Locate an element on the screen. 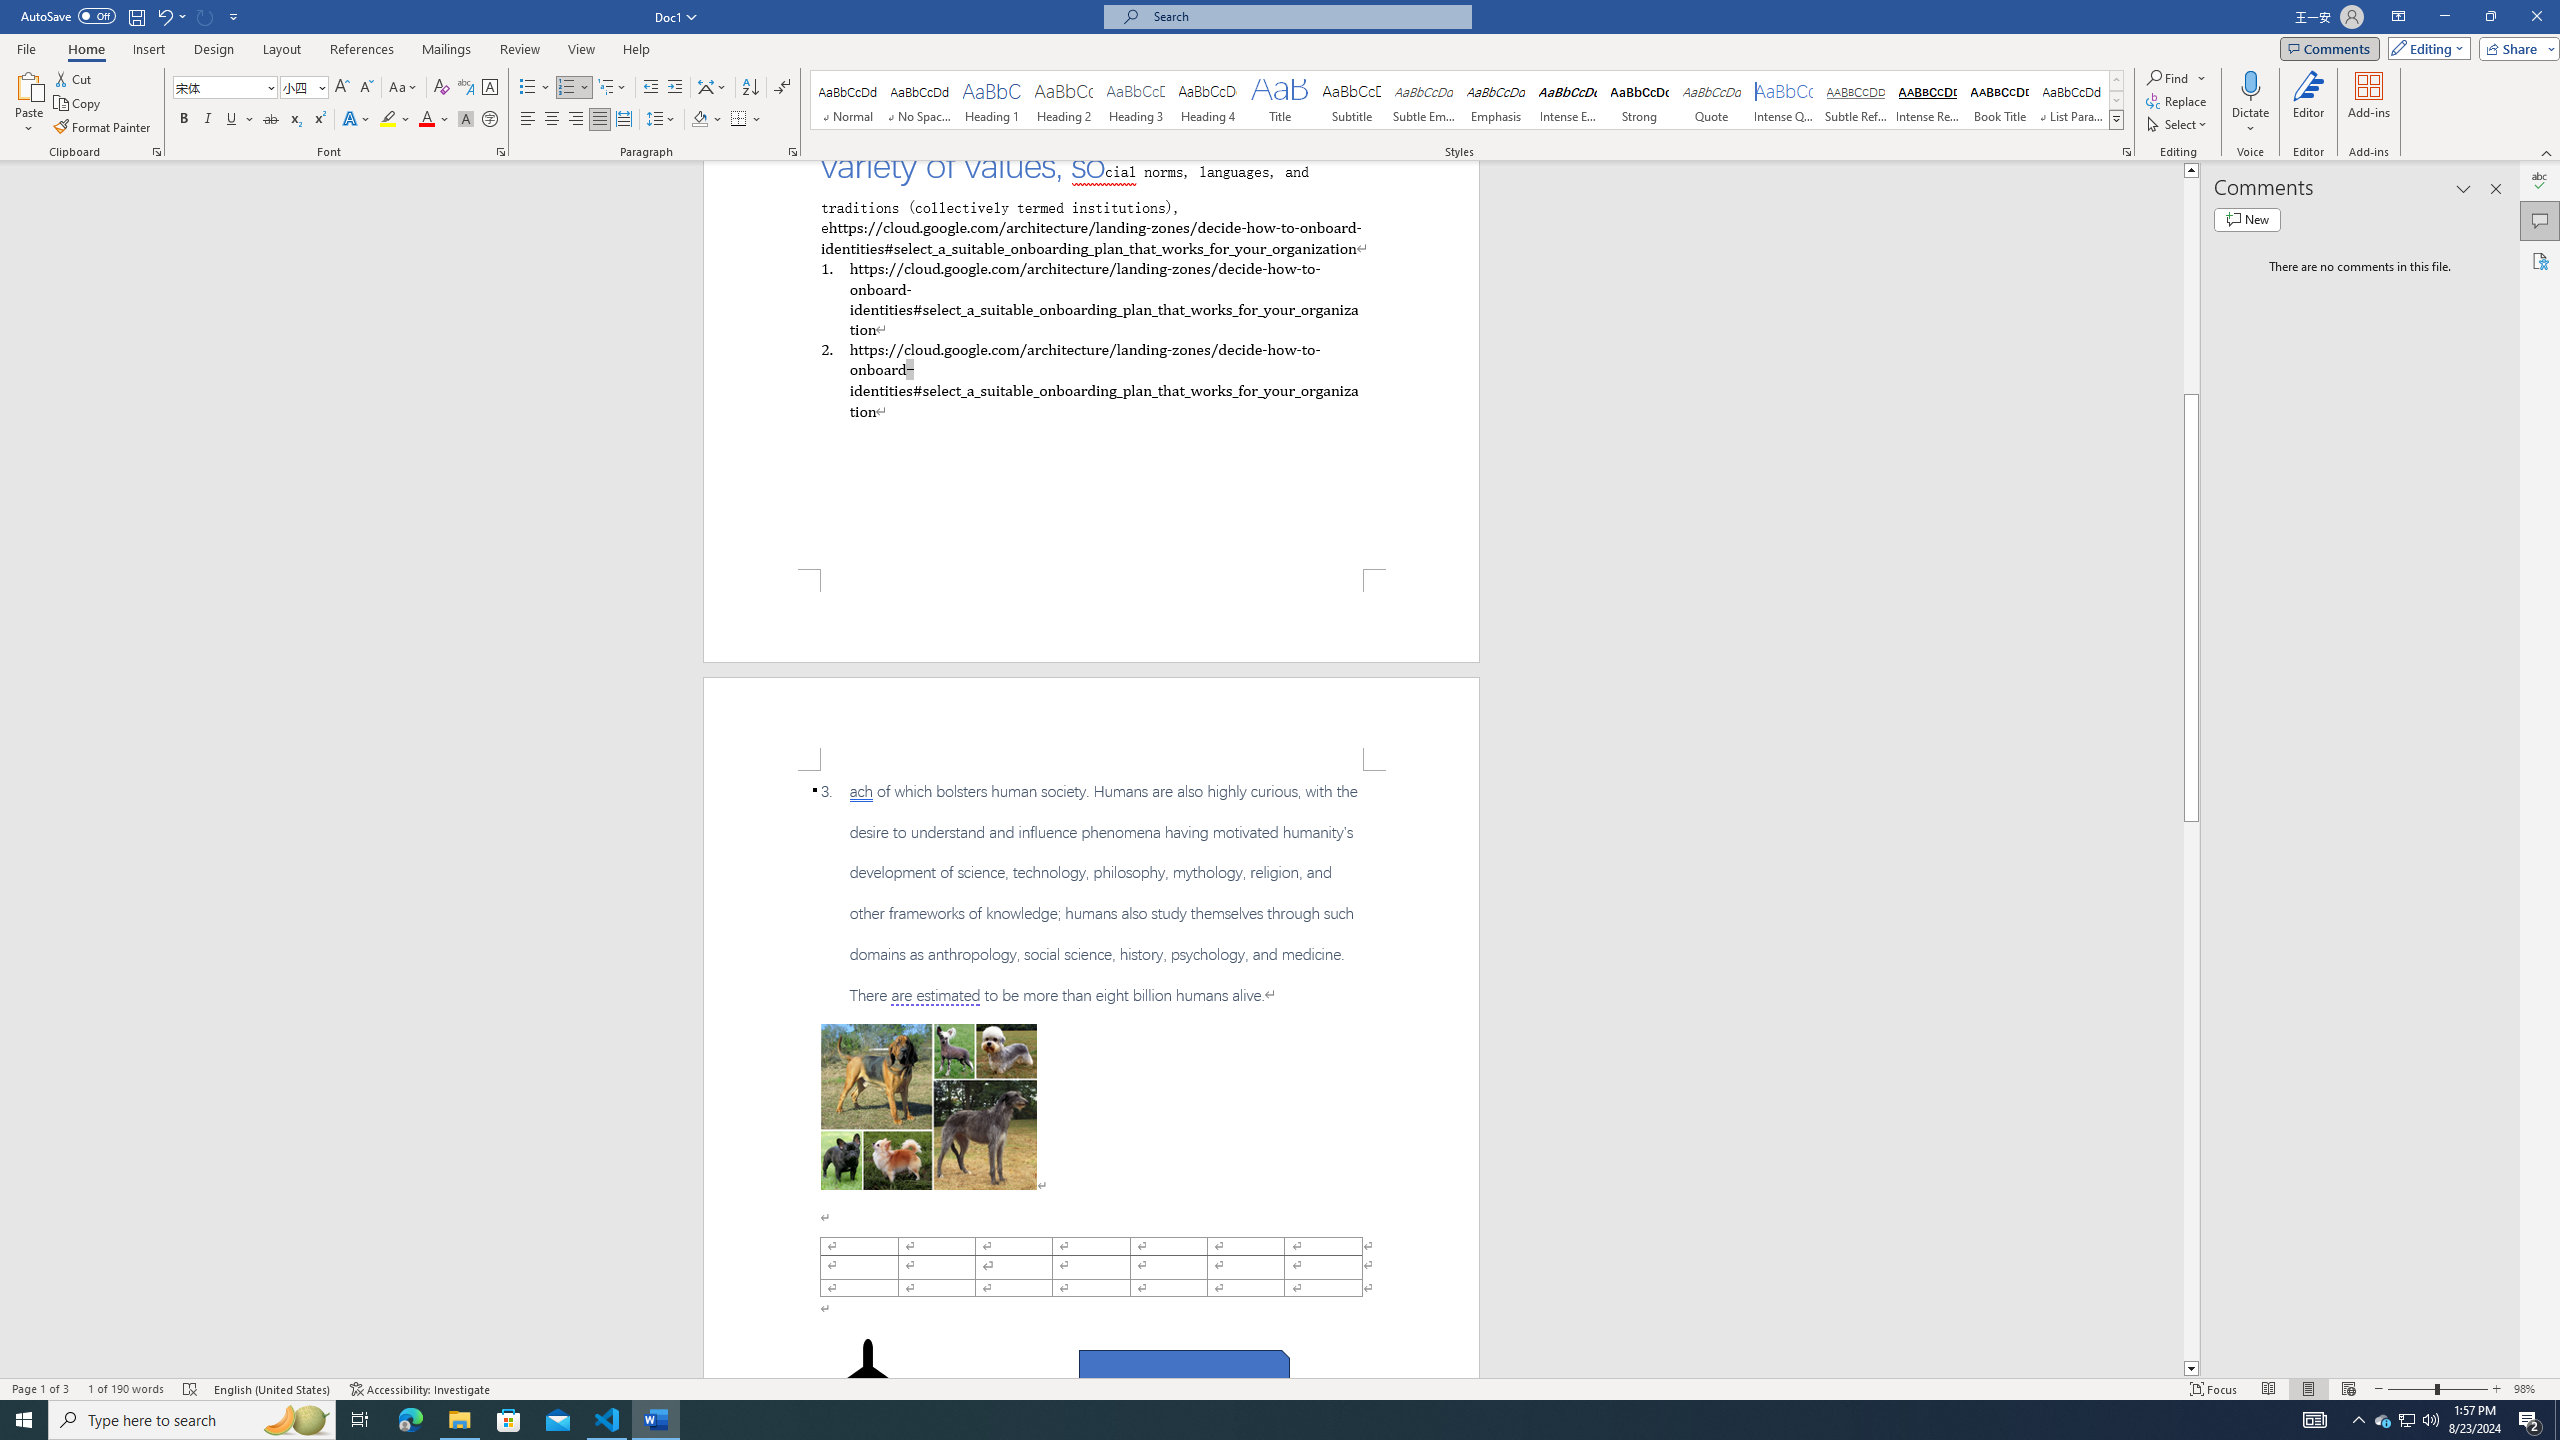  Spelling and Grammar Check Errors is located at coordinates (190, 1389).